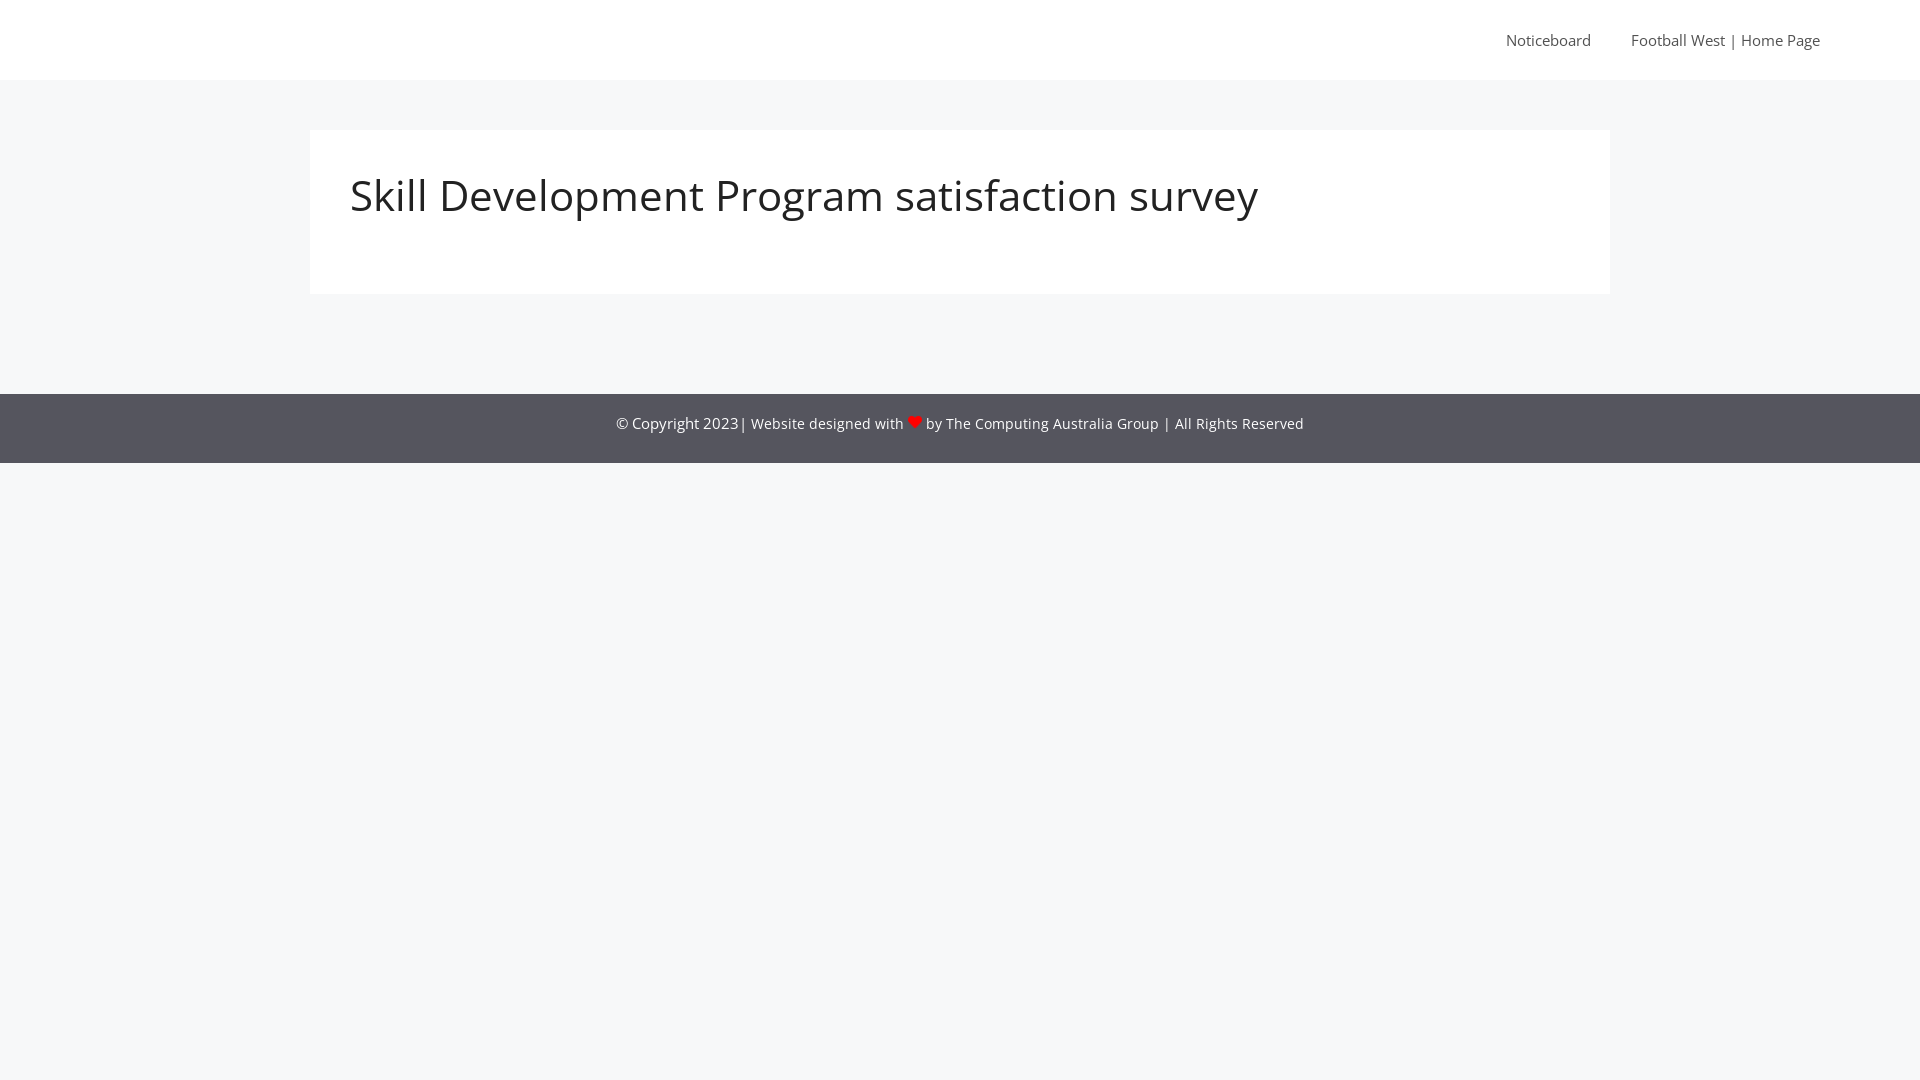 The height and width of the screenshot is (1080, 1920). I want to click on Noticeboard, so click(1548, 40).